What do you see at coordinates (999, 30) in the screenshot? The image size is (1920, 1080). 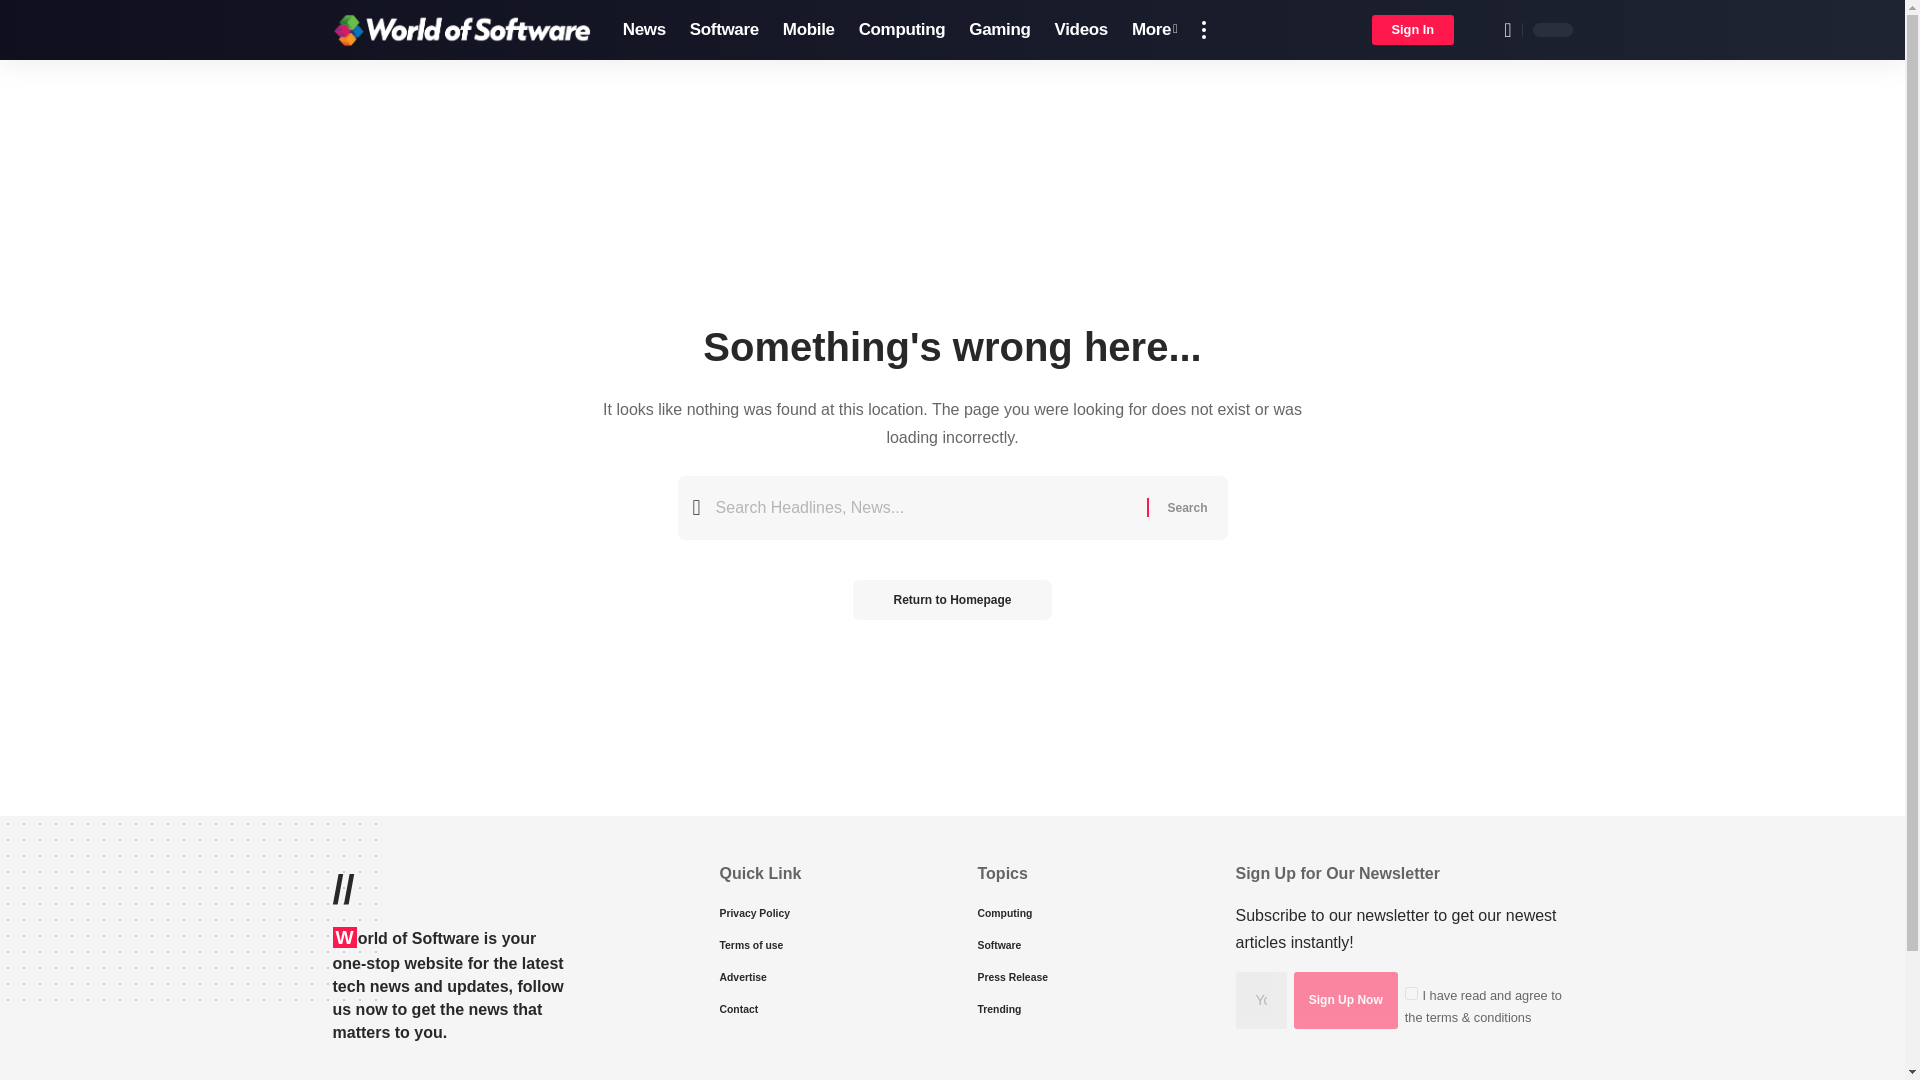 I see `Gaming` at bounding box center [999, 30].